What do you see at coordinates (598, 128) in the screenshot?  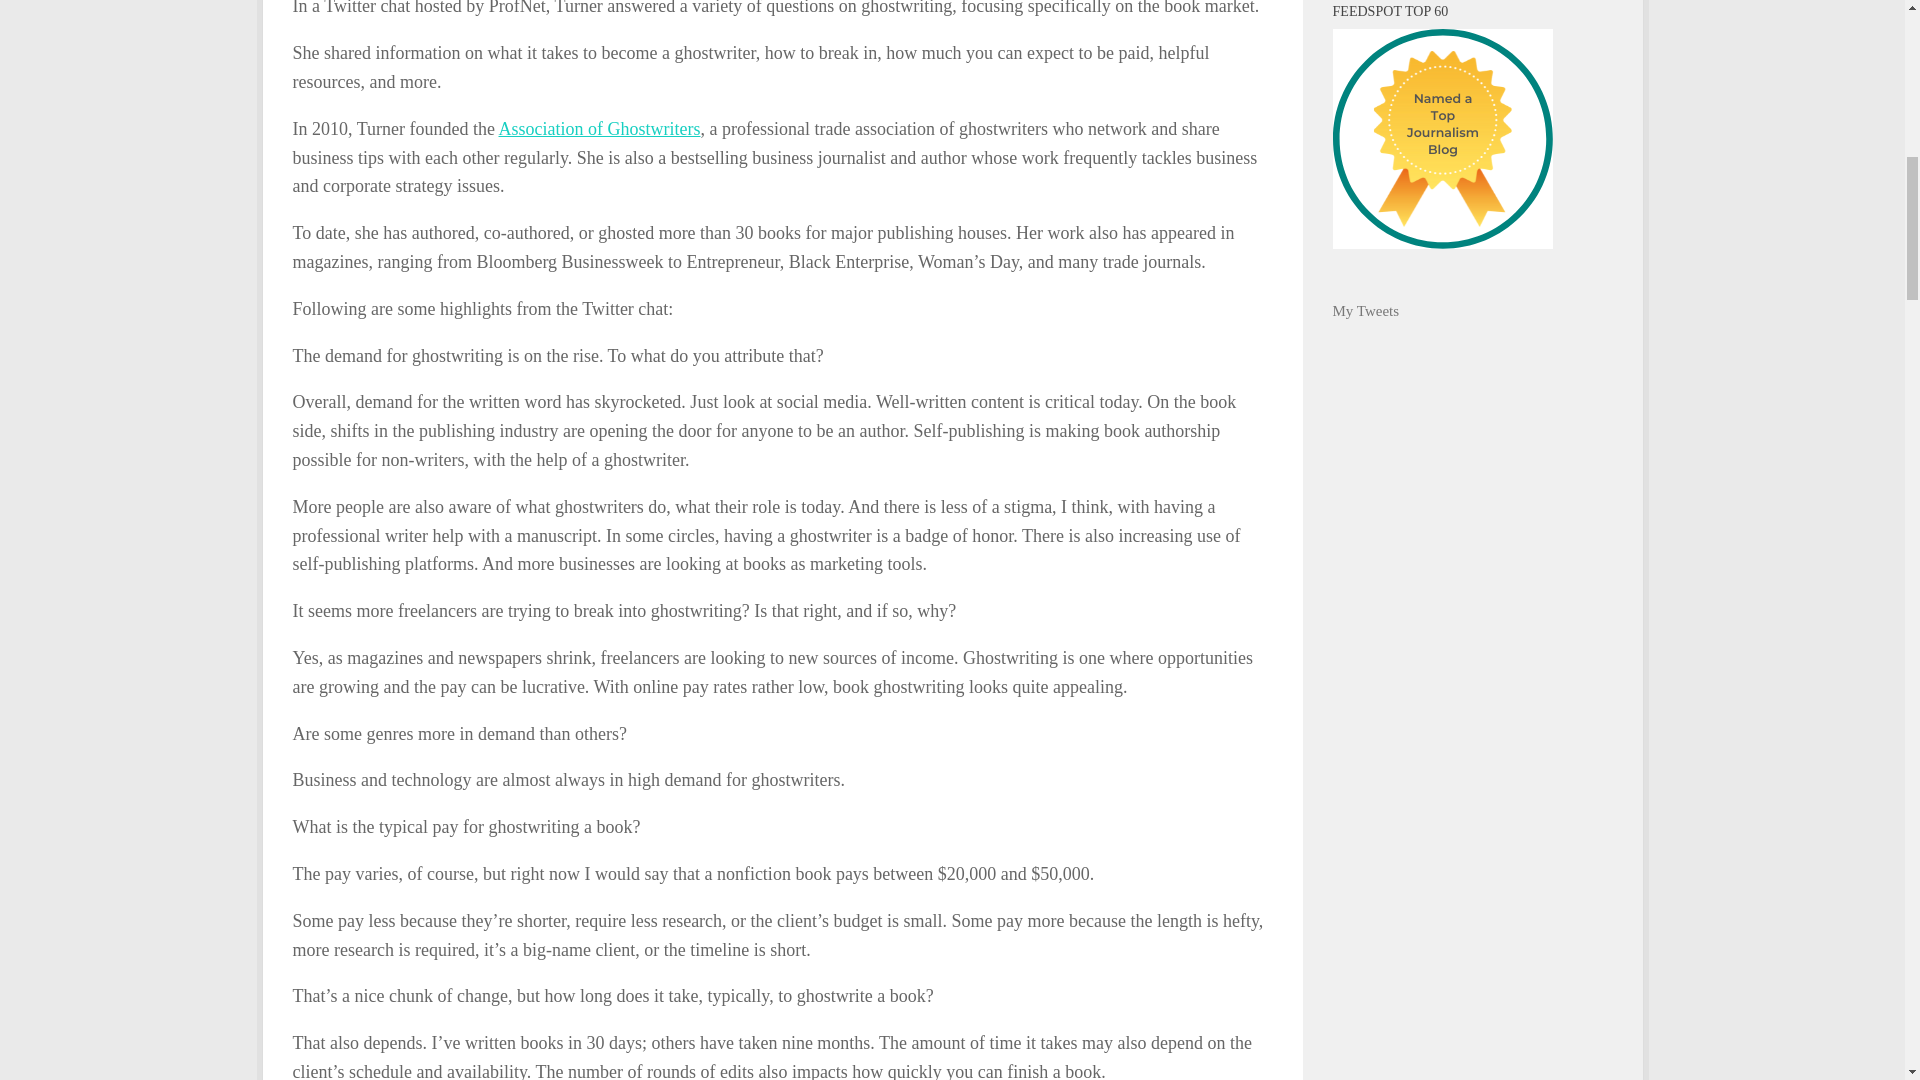 I see `Association of Ghostwriters` at bounding box center [598, 128].